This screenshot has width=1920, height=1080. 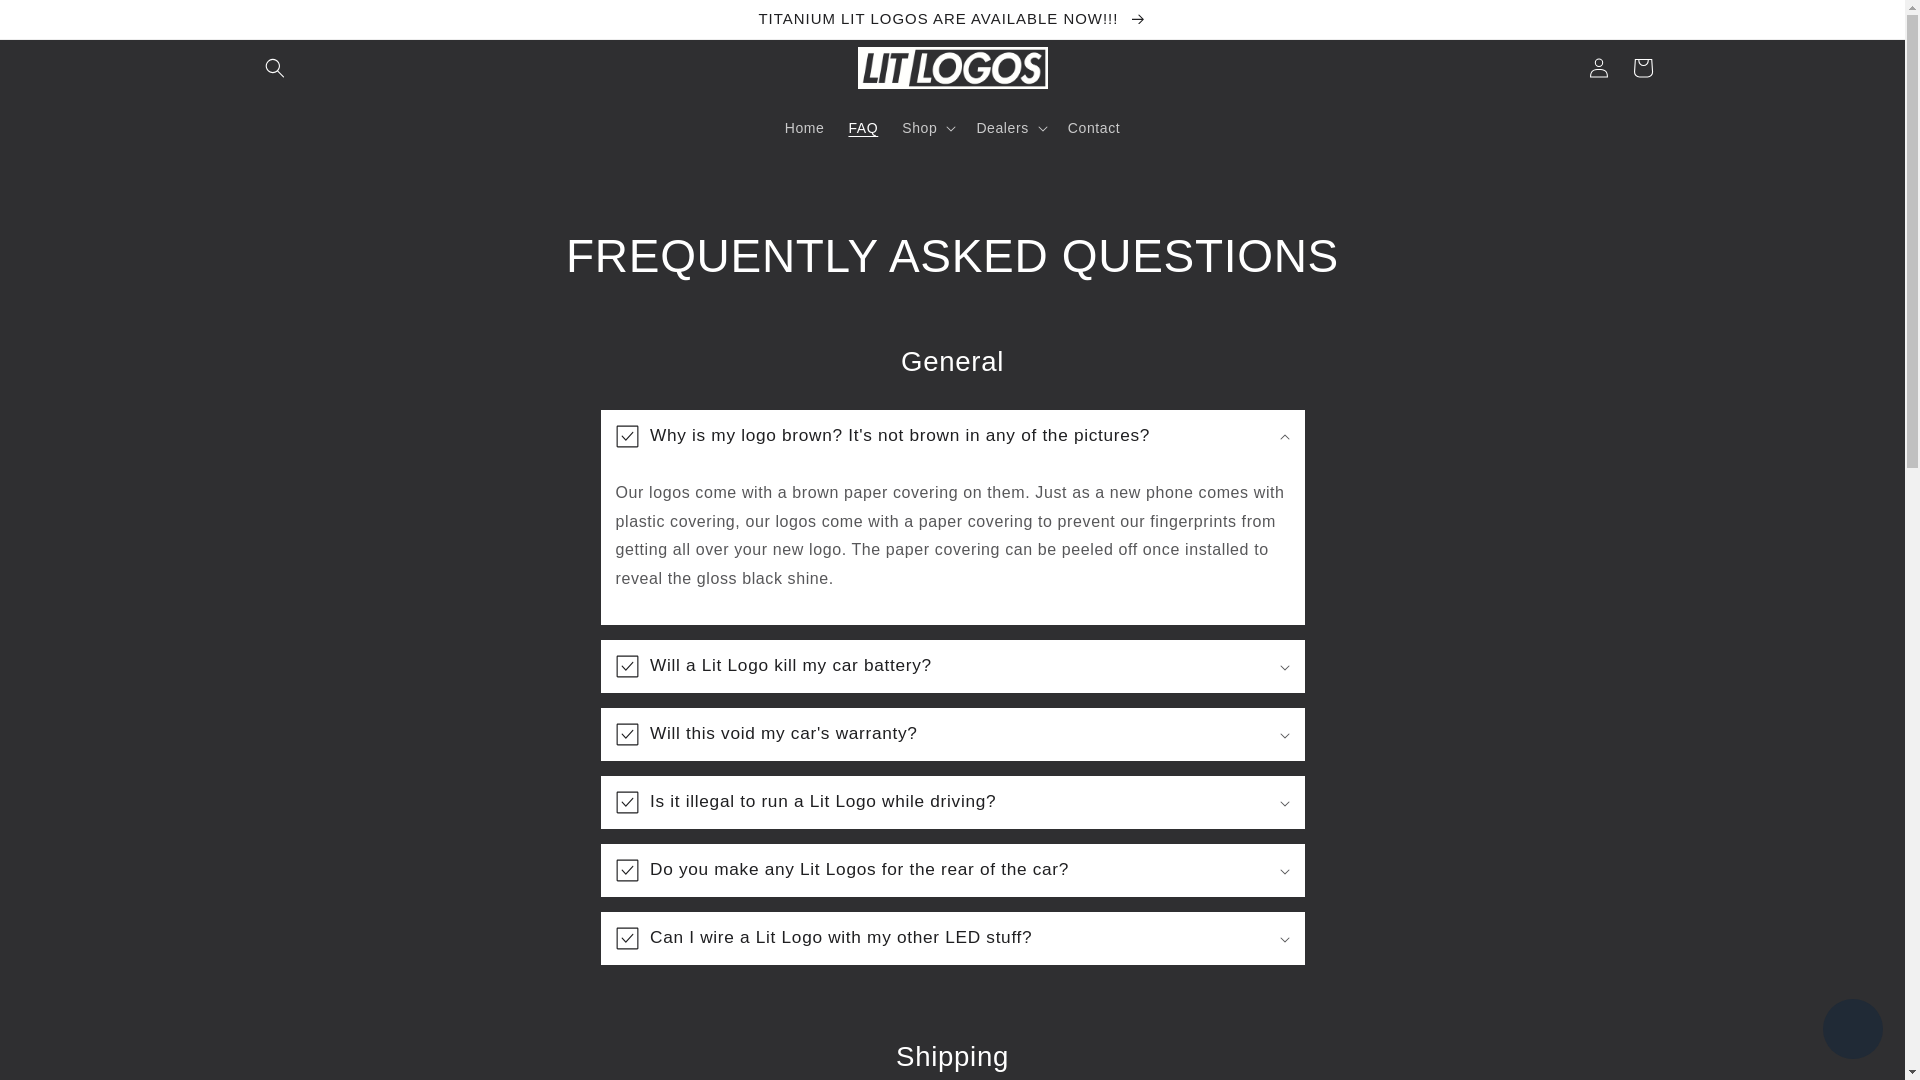 I want to click on Skip to content, so click(x=61, y=24).